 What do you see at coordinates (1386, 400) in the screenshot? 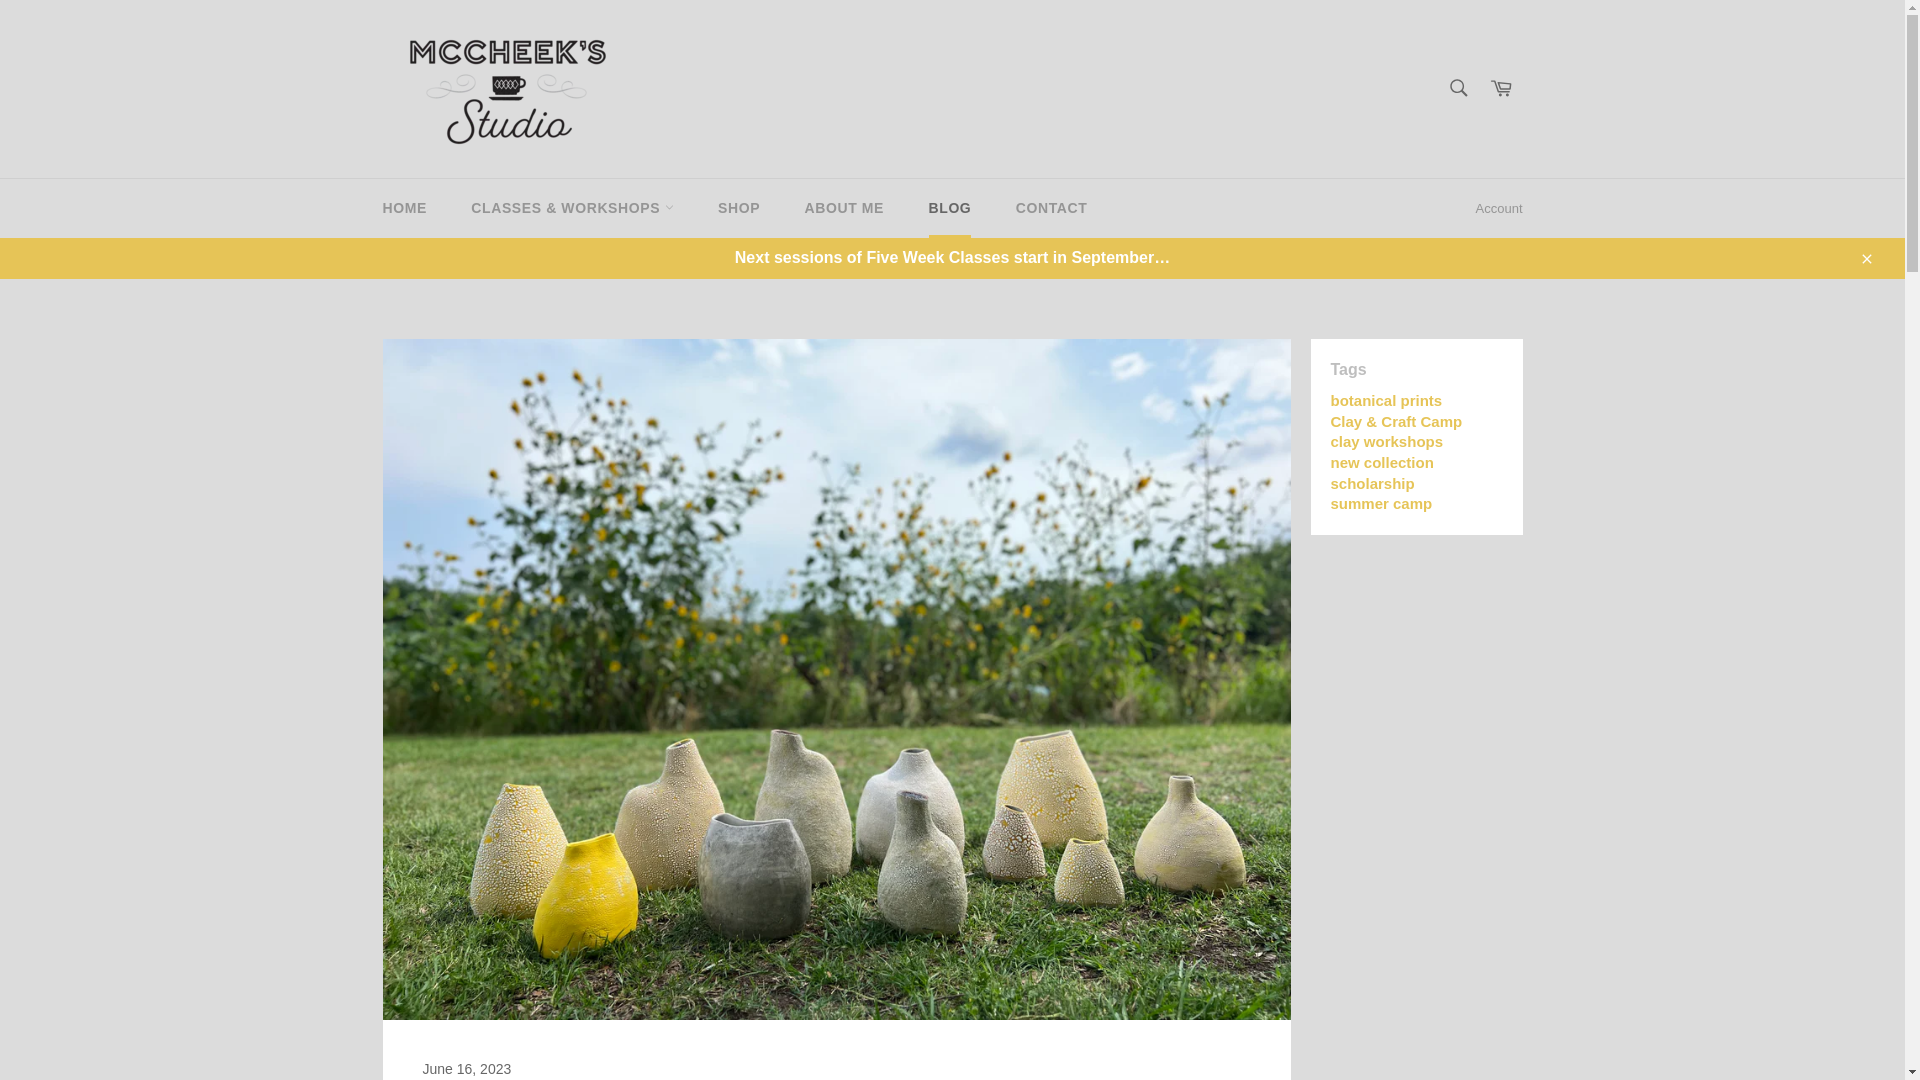
I see `Show articles tagged botanical prints` at bounding box center [1386, 400].